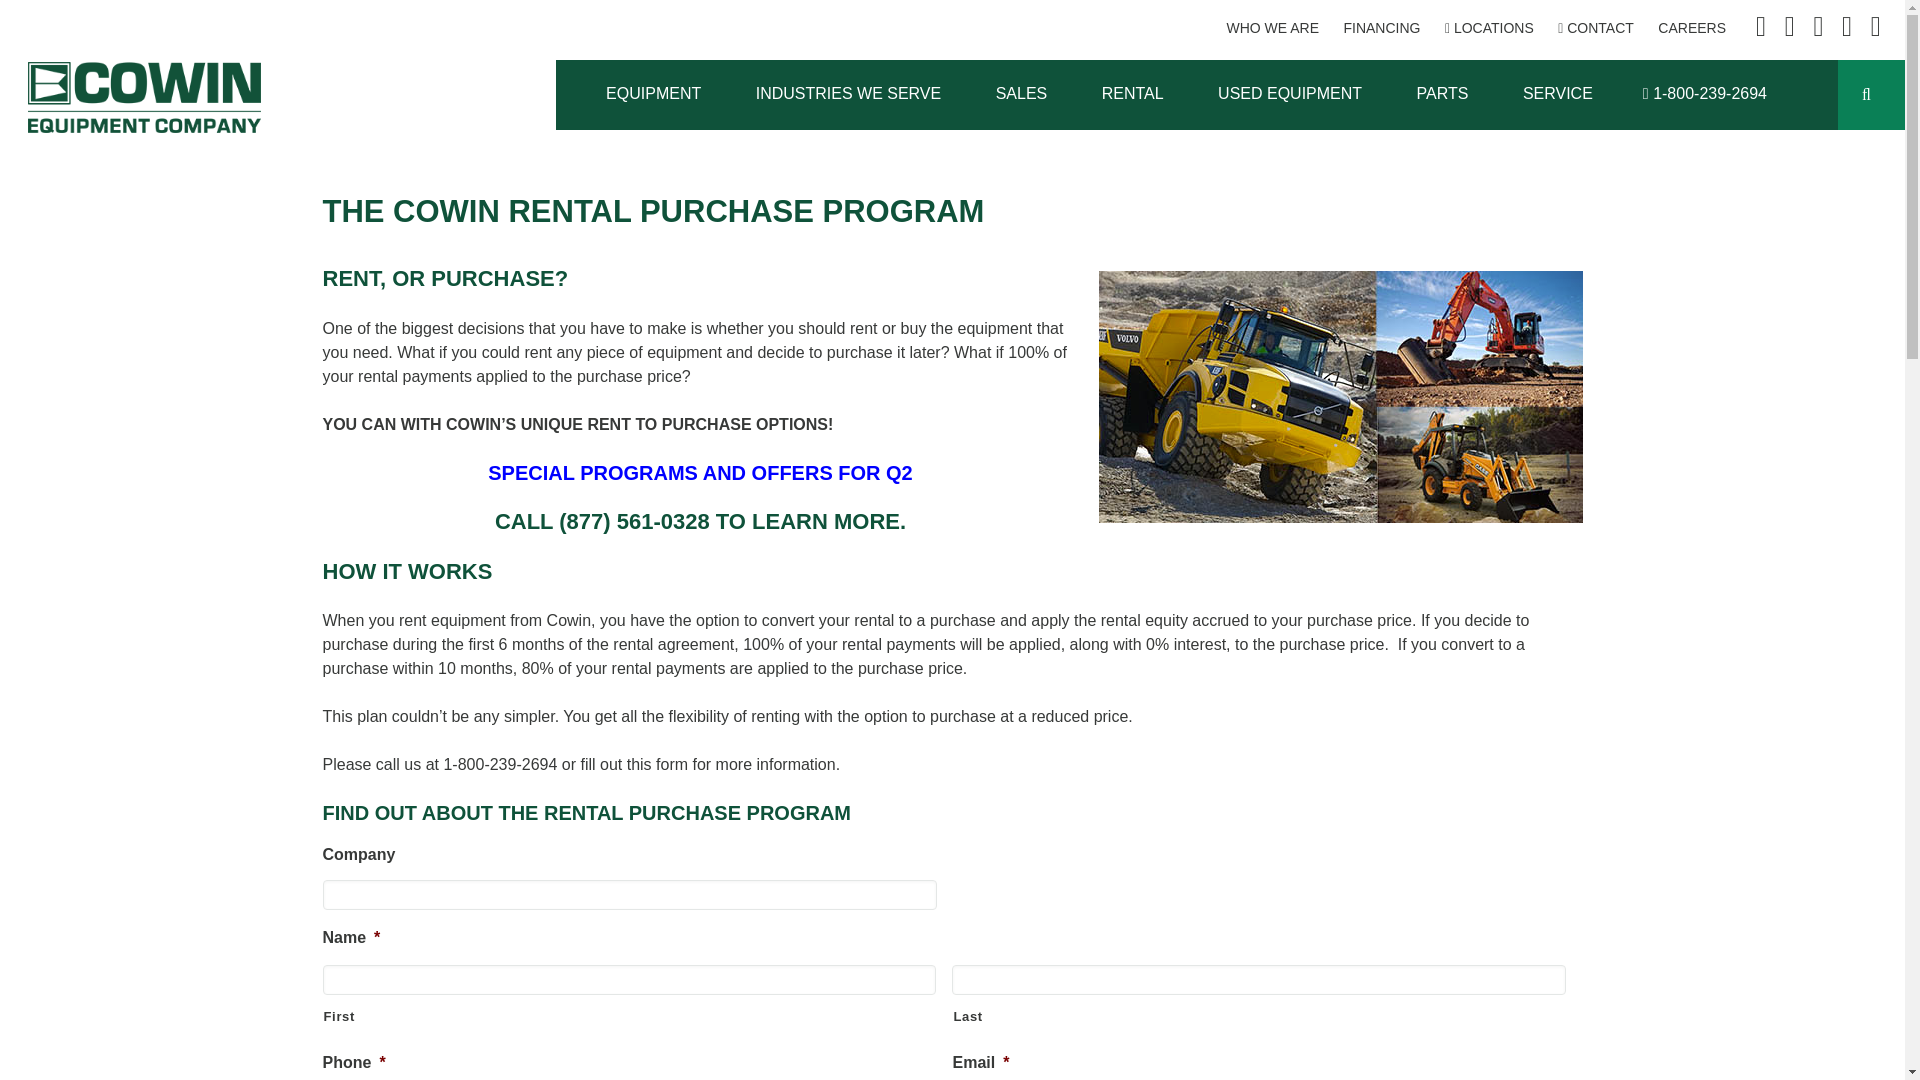  I want to click on CONTACT, so click(1595, 28).